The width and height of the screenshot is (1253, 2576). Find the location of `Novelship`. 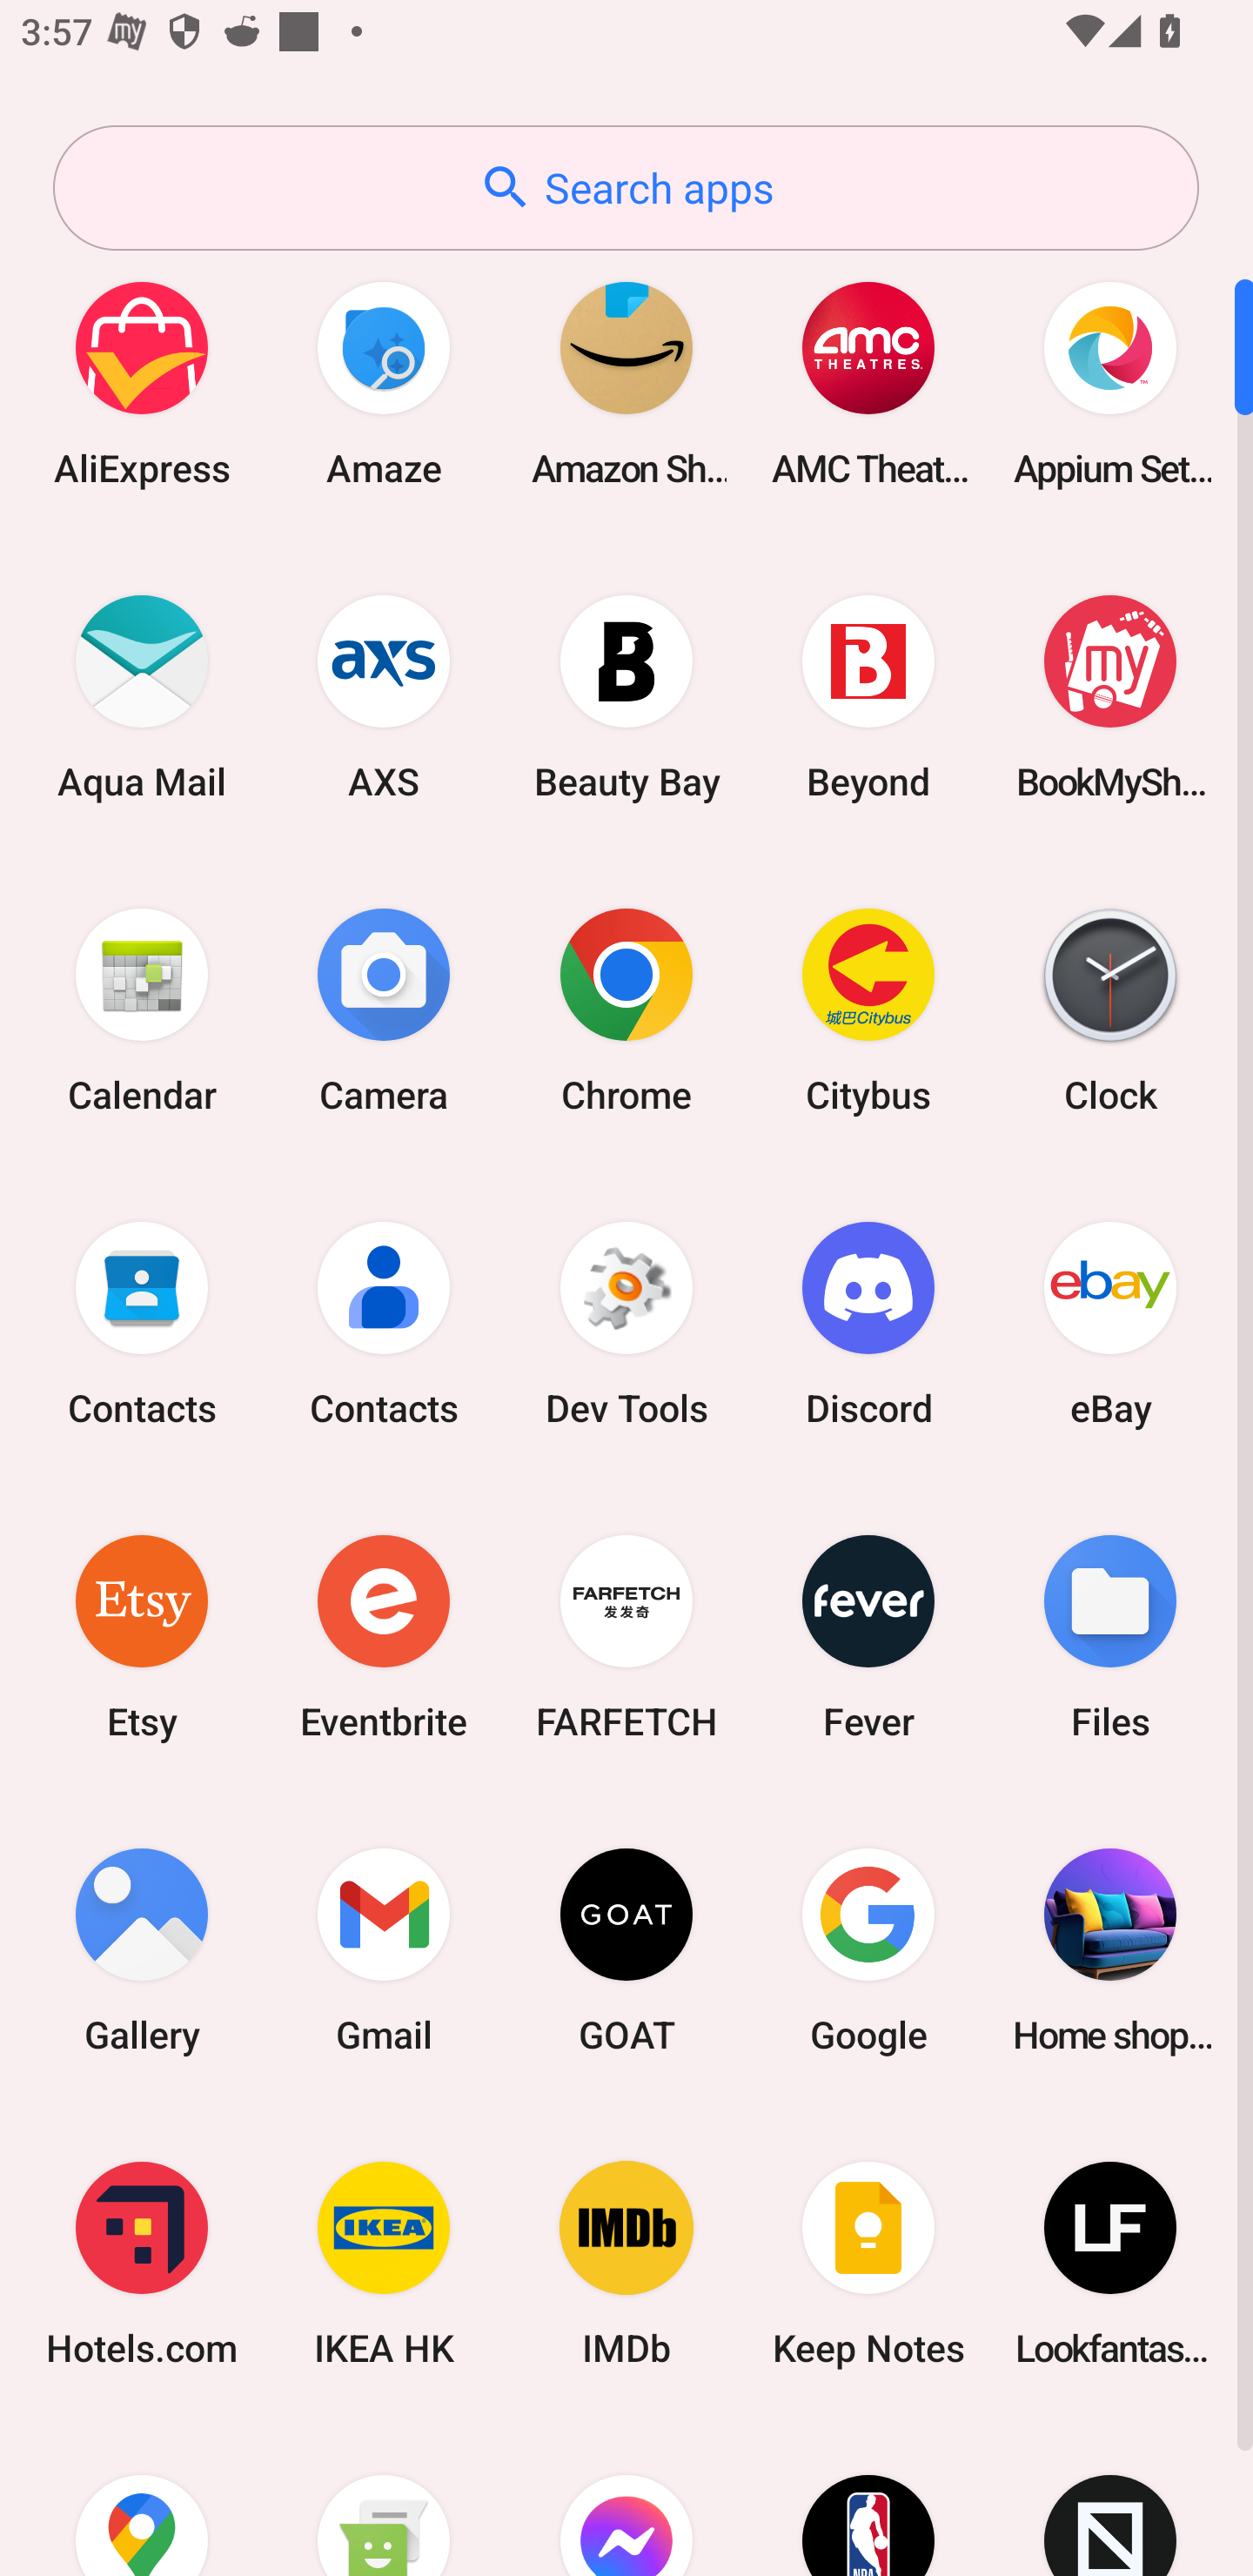

Novelship is located at coordinates (1110, 2499).